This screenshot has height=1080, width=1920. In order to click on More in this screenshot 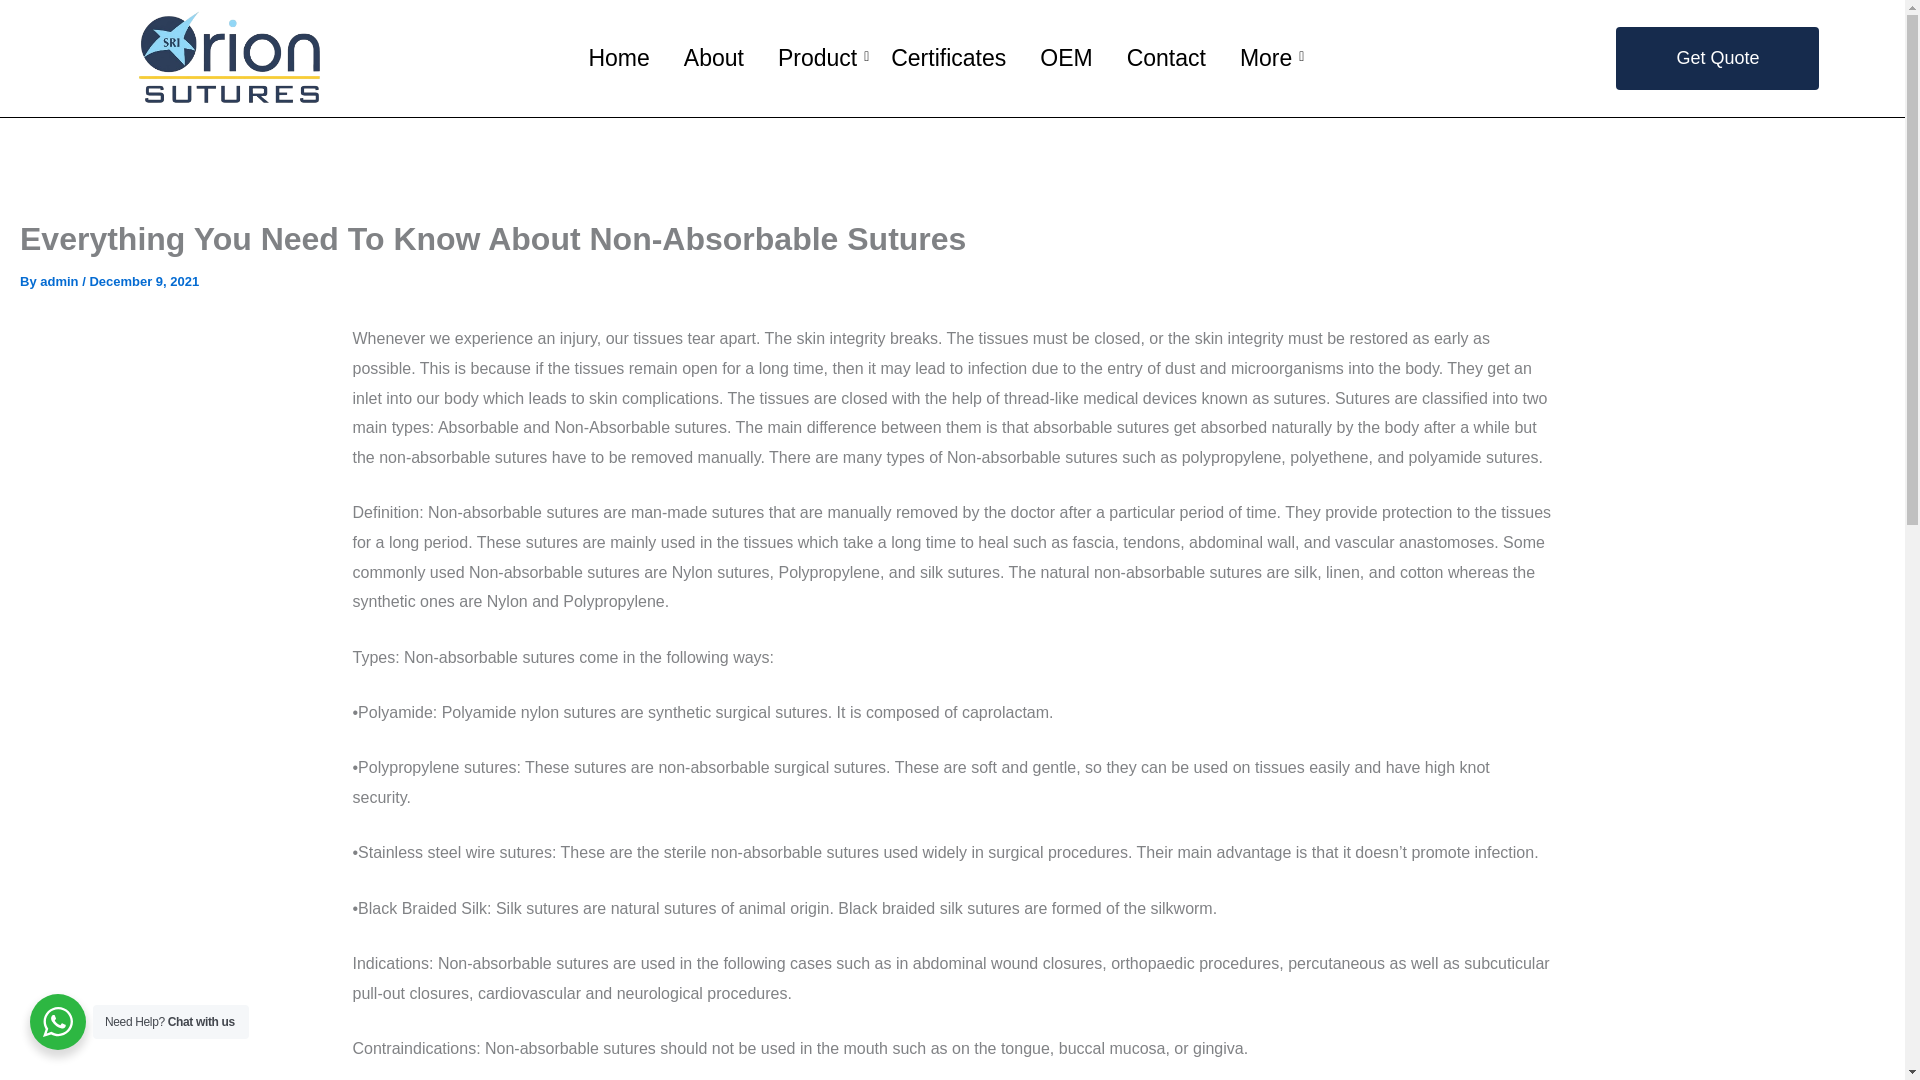, I will do `click(1266, 58)`.